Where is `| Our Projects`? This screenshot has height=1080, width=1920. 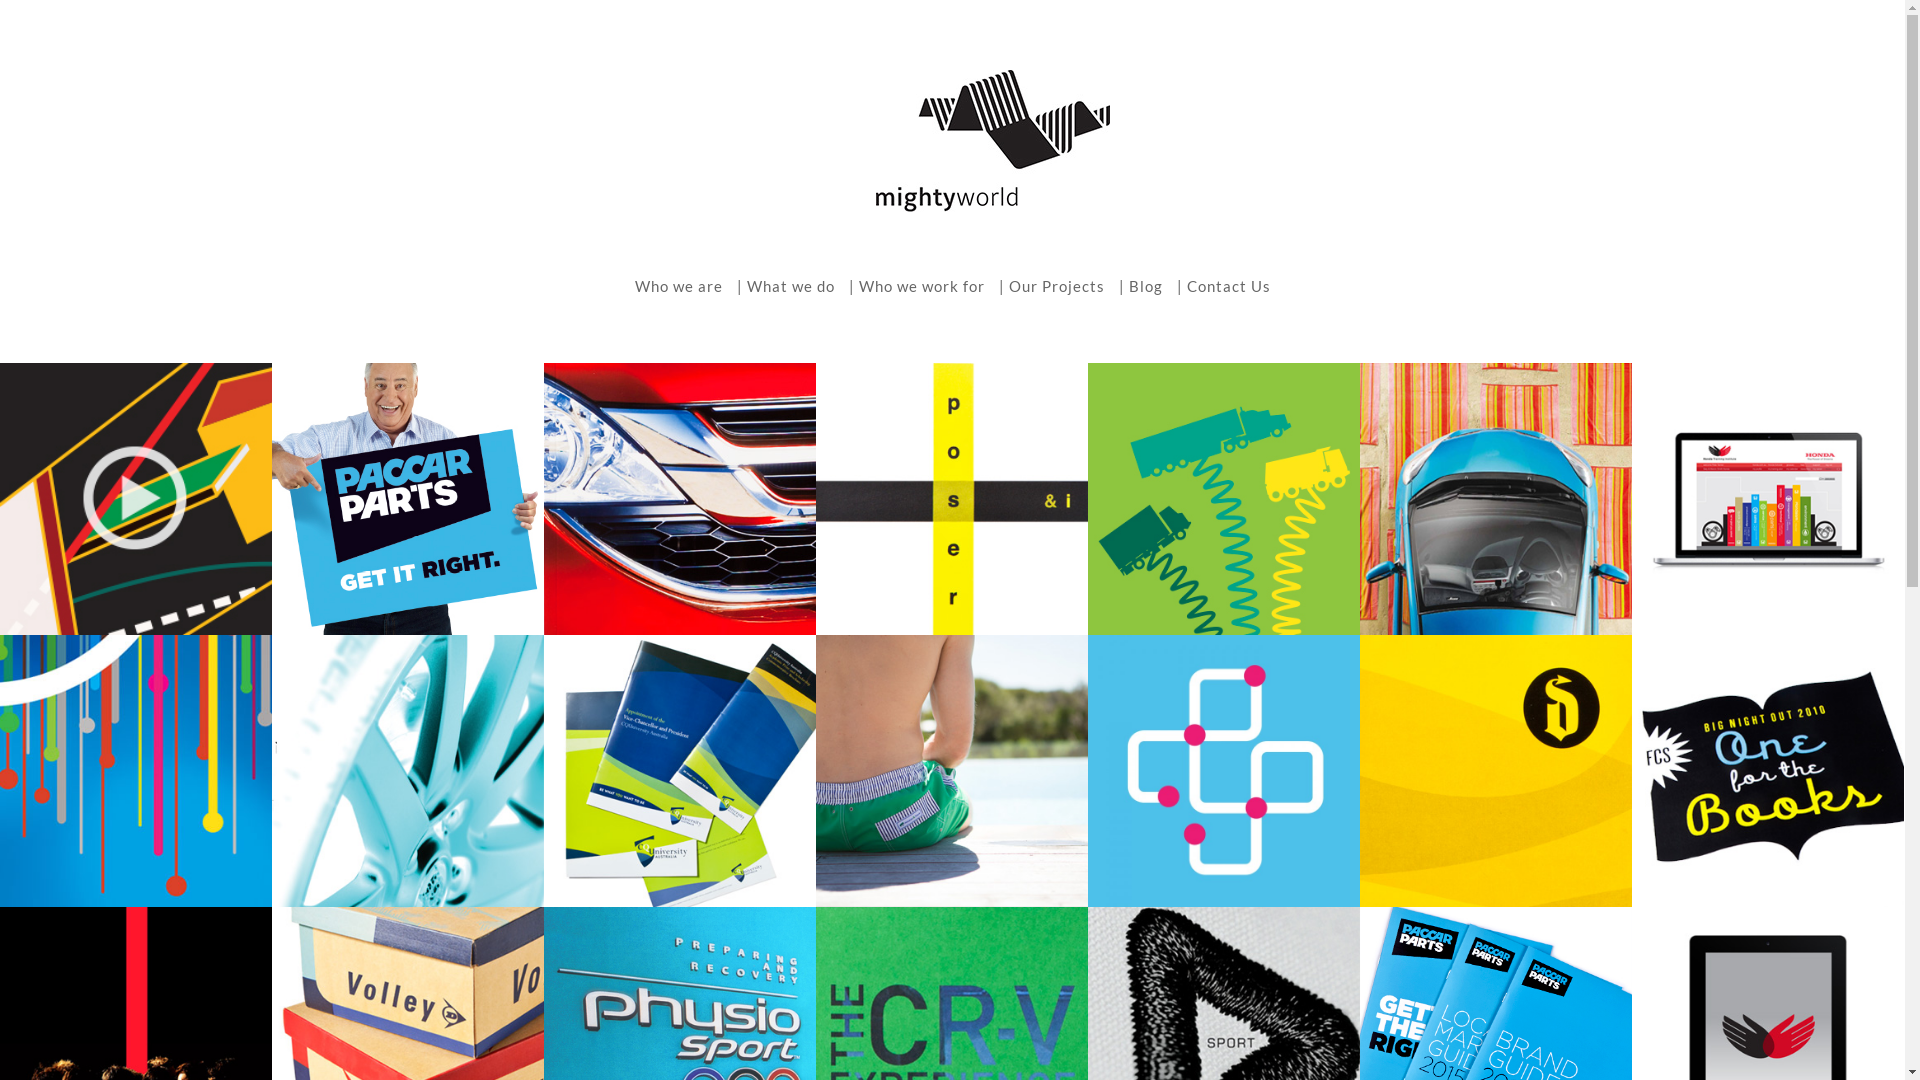
| Our Projects is located at coordinates (1051, 286).